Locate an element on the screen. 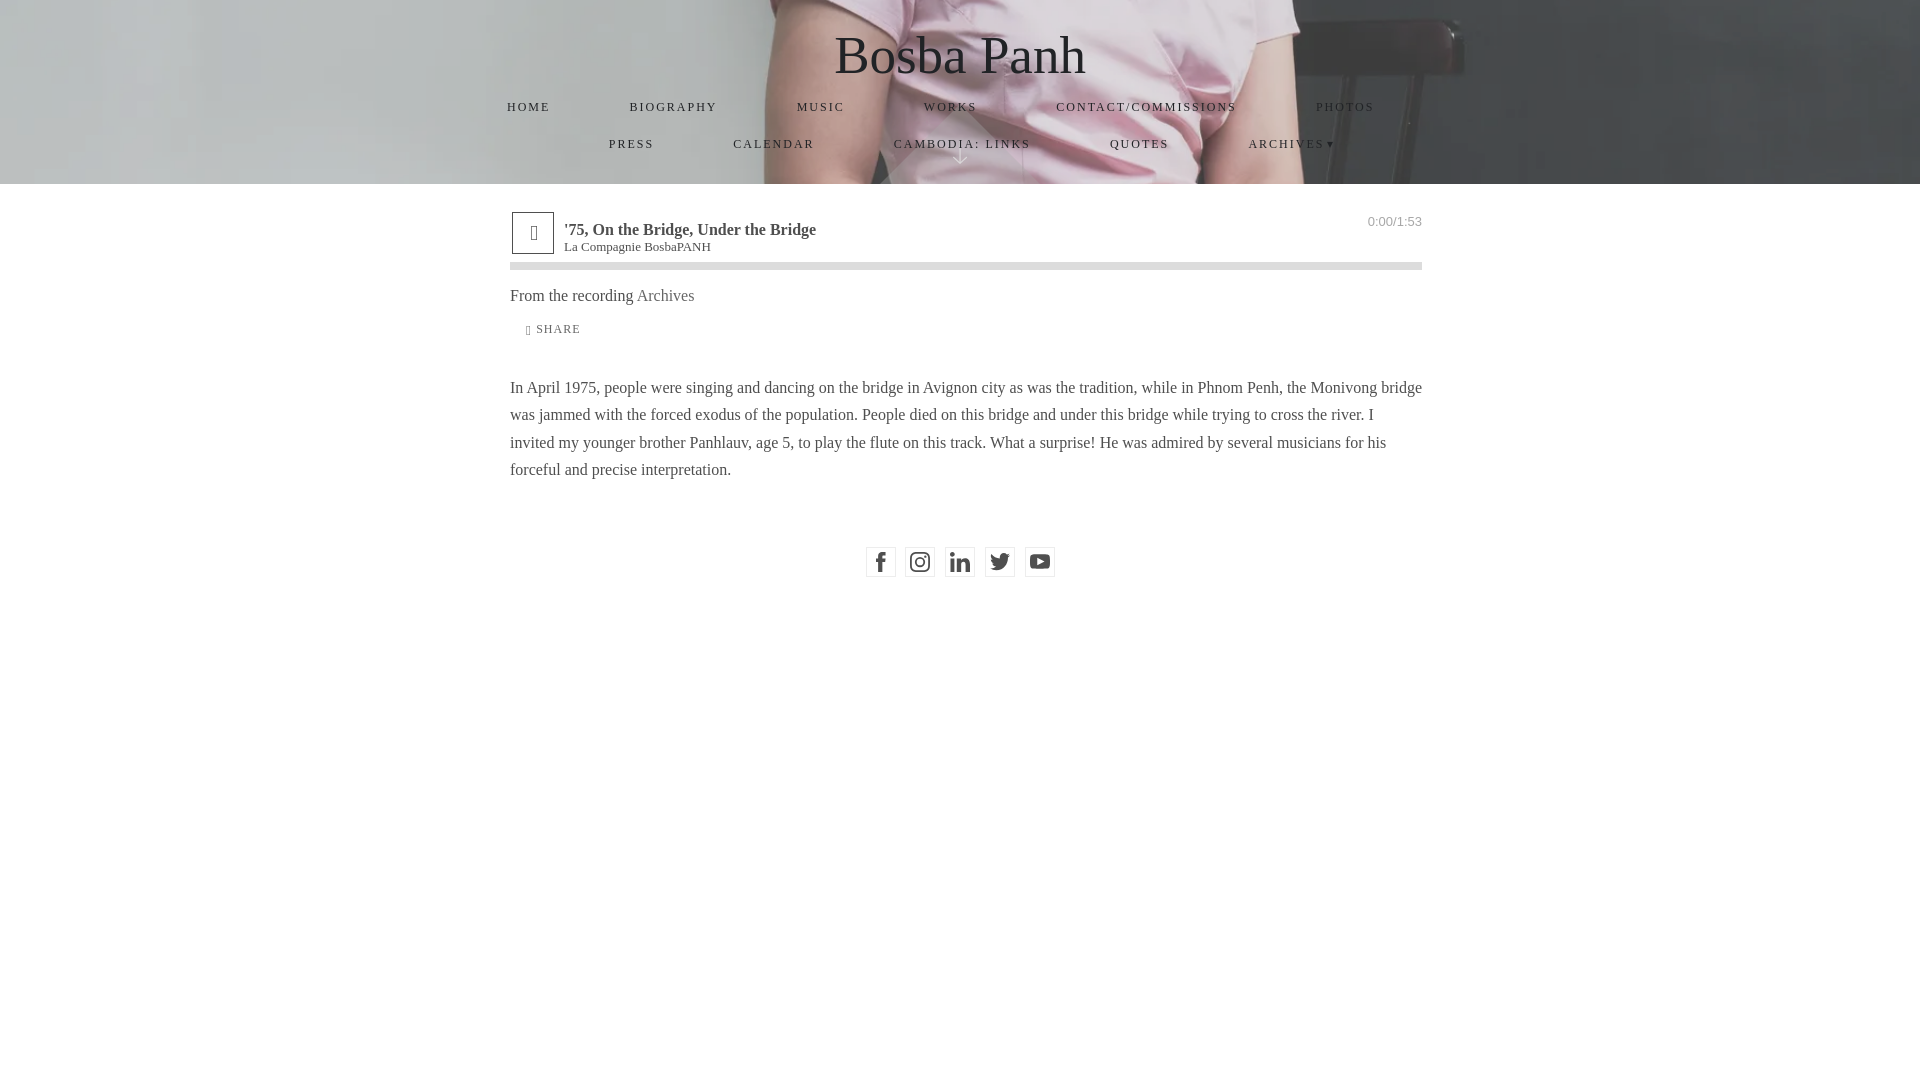 The height and width of the screenshot is (1080, 1920). MUSIC is located at coordinates (820, 107).